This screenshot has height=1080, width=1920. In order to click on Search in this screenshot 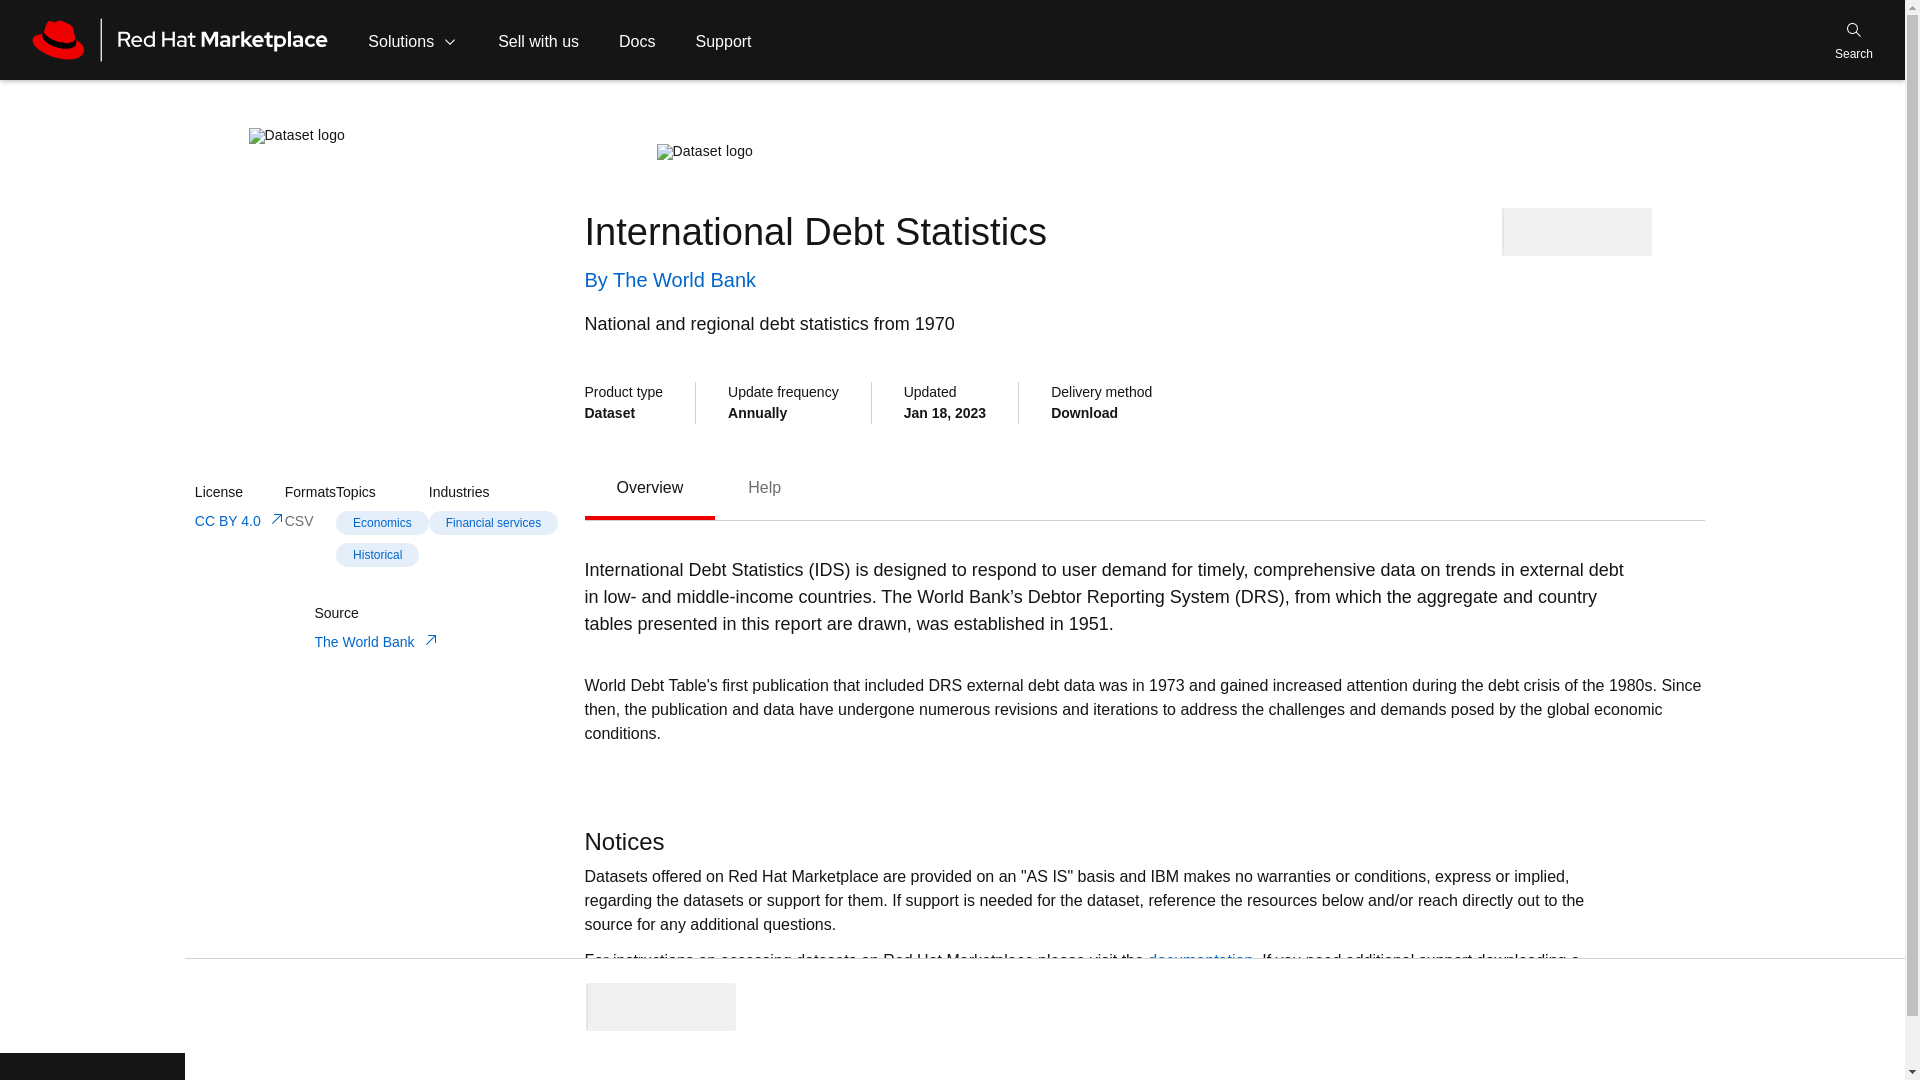, I will do `click(1854, 40)`.